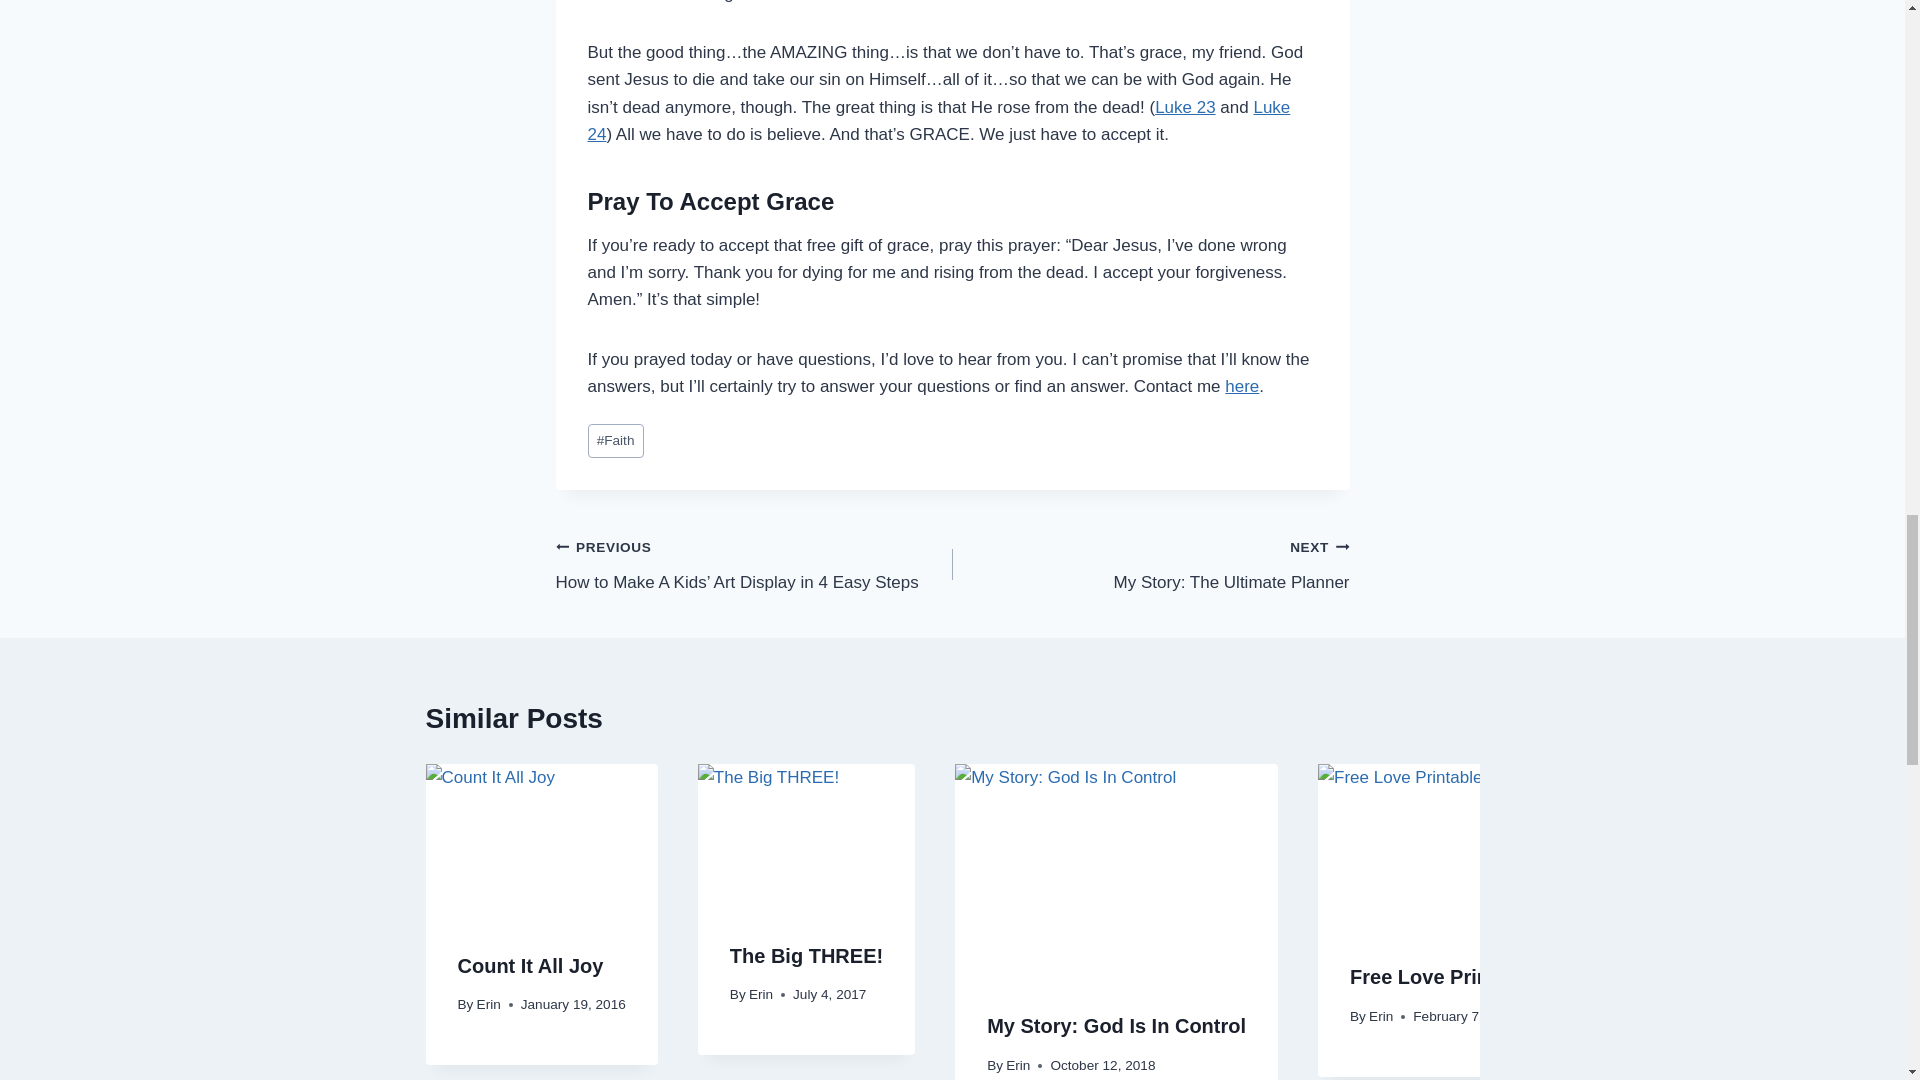 This screenshot has width=1920, height=1080. What do you see at coordinates (1442, 976) in the screenshot?
I see `Free Love Printable` at bounding box center [1442, 976].